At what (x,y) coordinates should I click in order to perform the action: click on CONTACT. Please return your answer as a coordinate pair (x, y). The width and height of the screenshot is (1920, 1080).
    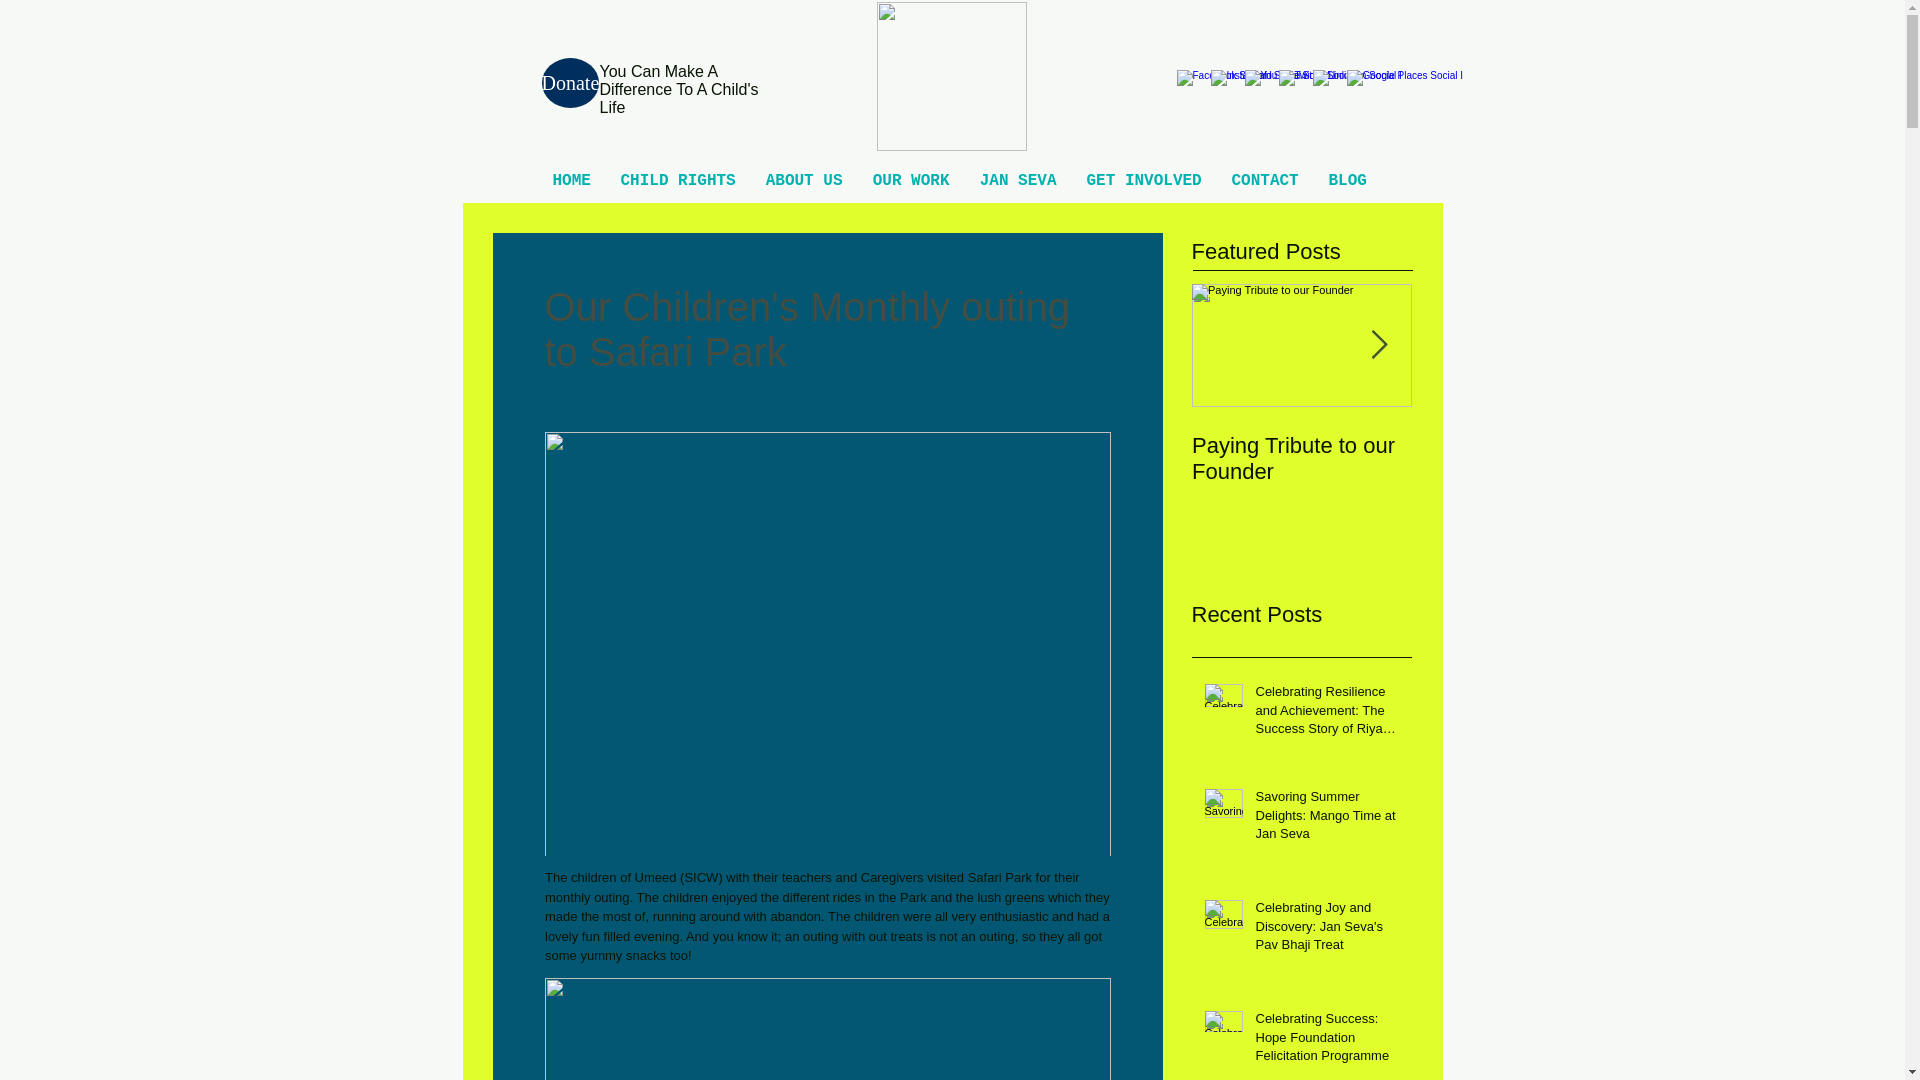
    Looking at the image, I should click on (1264, 181).